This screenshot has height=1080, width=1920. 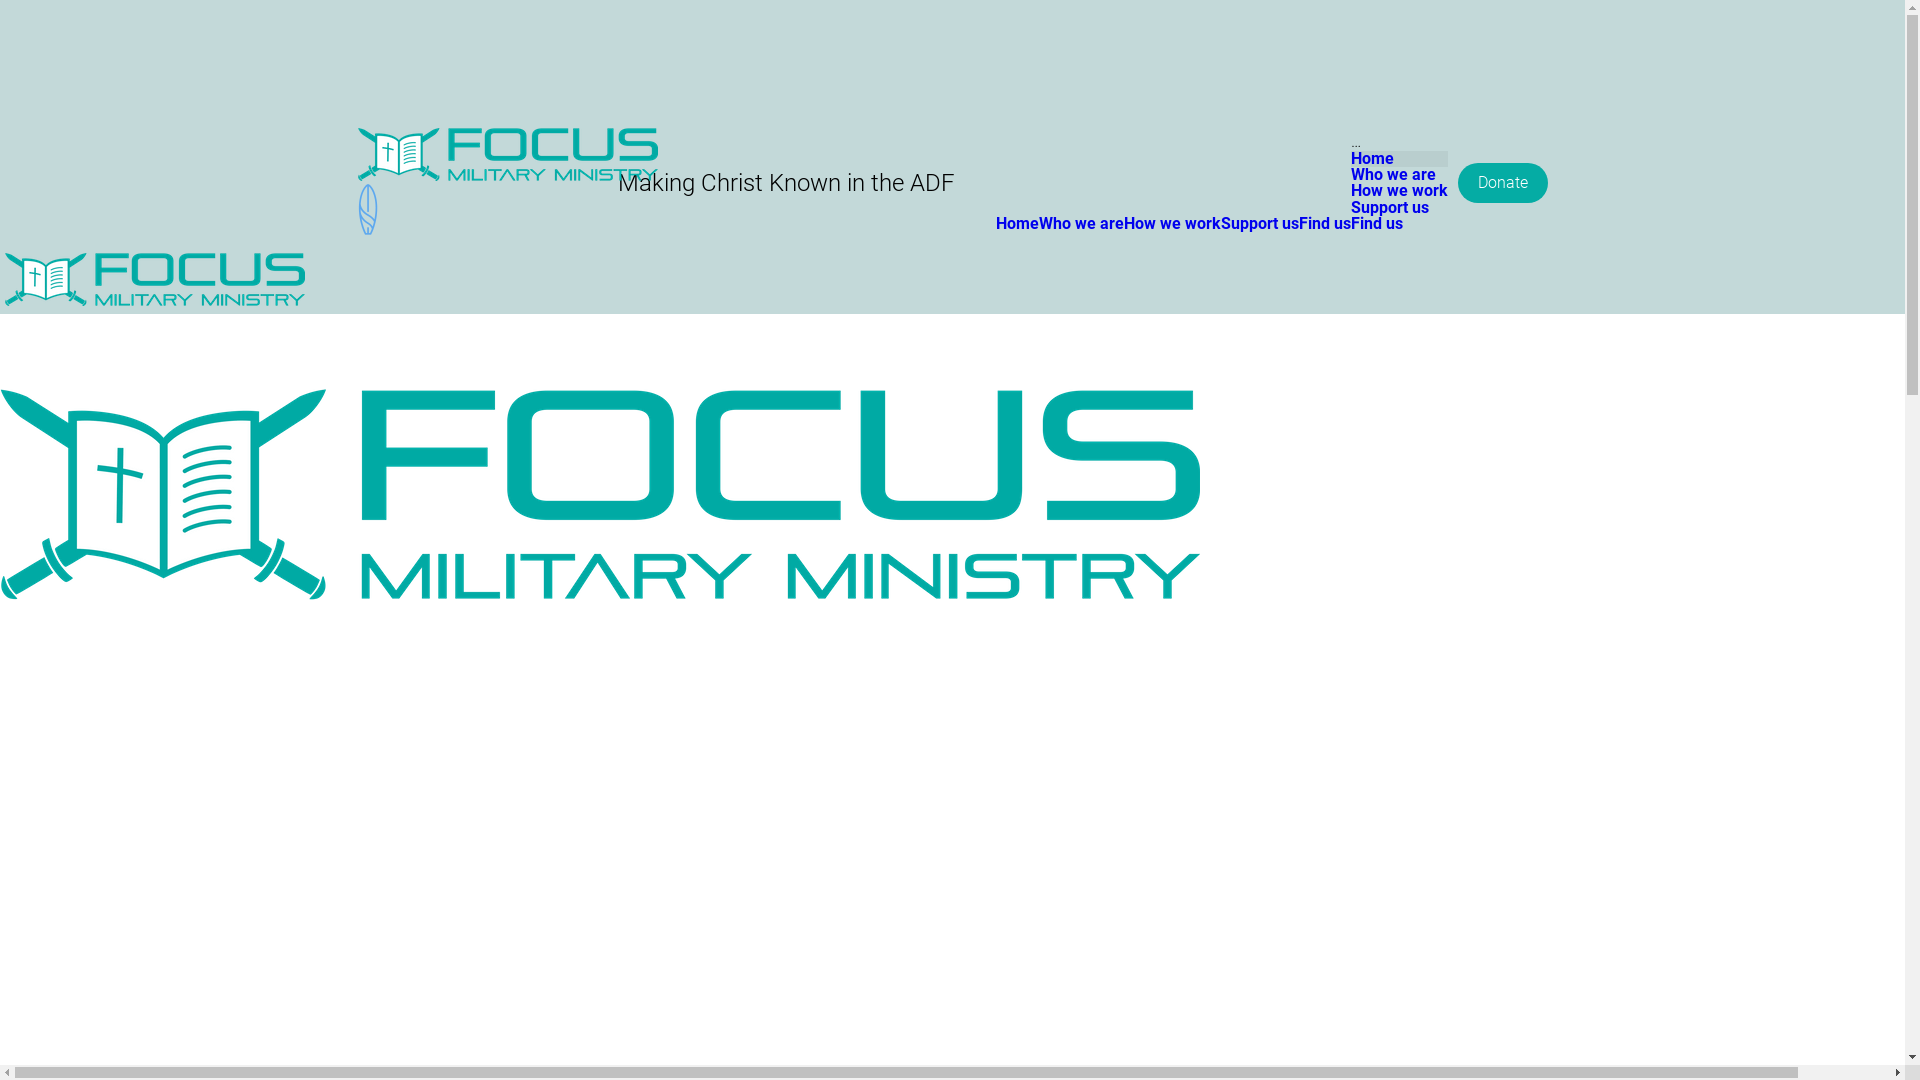 I want to click on Home, so click(x=1018, y=224).